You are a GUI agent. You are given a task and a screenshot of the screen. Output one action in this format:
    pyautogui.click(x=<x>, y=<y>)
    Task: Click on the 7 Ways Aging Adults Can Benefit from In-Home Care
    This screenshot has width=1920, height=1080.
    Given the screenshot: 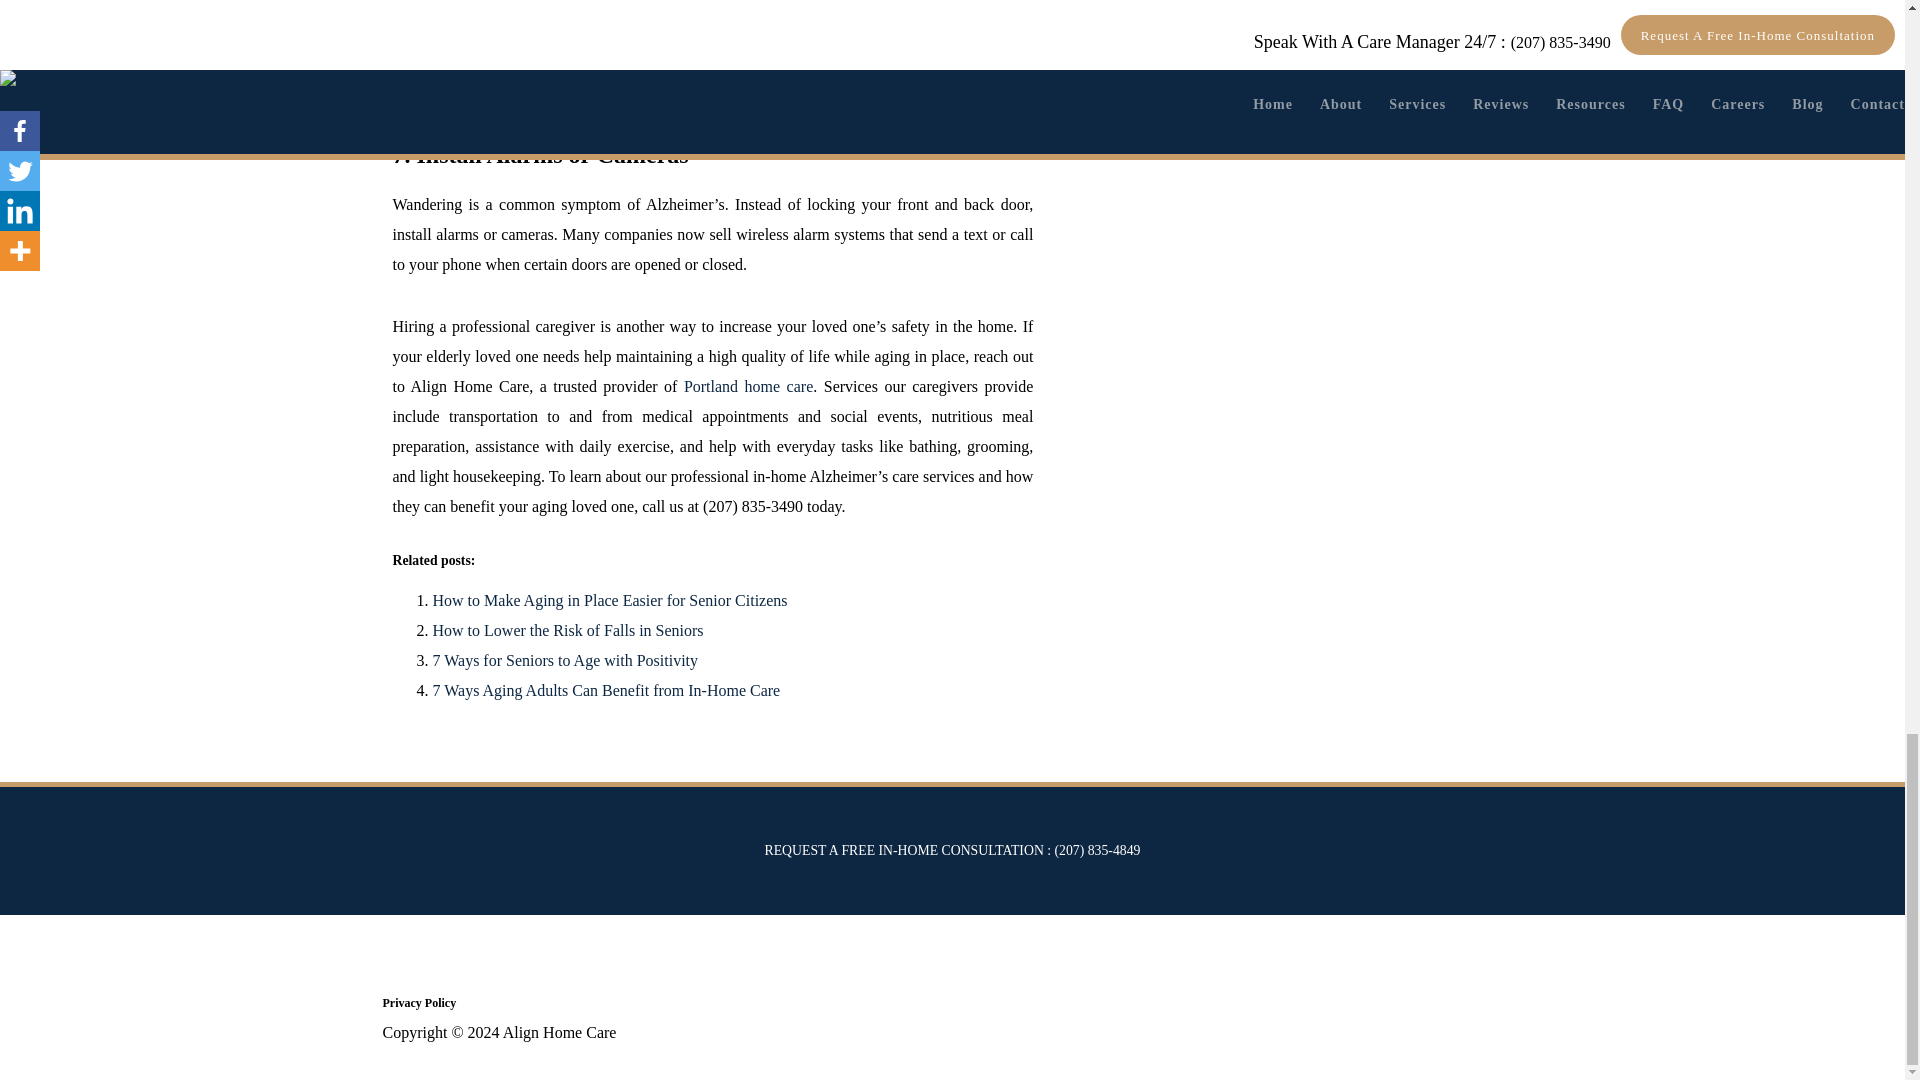 What is the action you would take?
    pyautogui.click(x=606, y=690)
    